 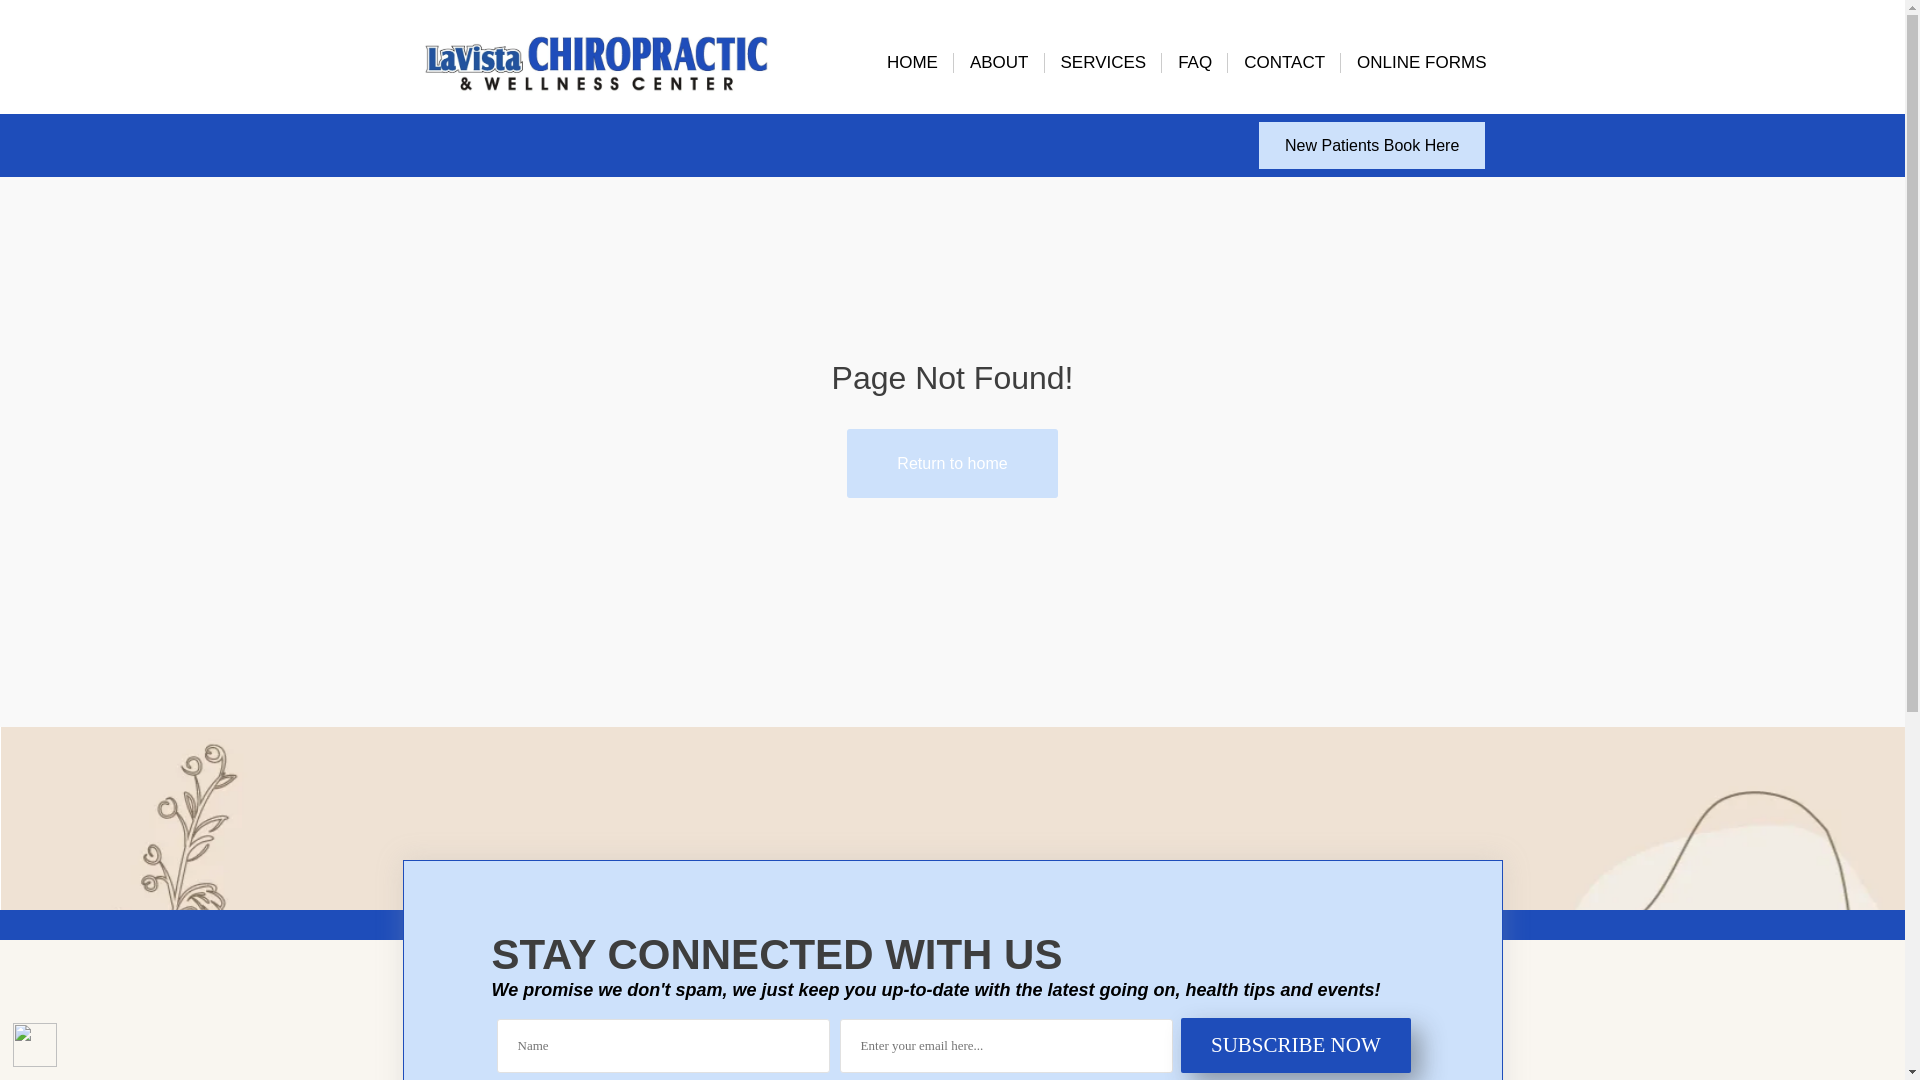 What do you see at coordinates (999, 62) in the screenshot?
I see `ABOUT` at bounding box center [999, 62].